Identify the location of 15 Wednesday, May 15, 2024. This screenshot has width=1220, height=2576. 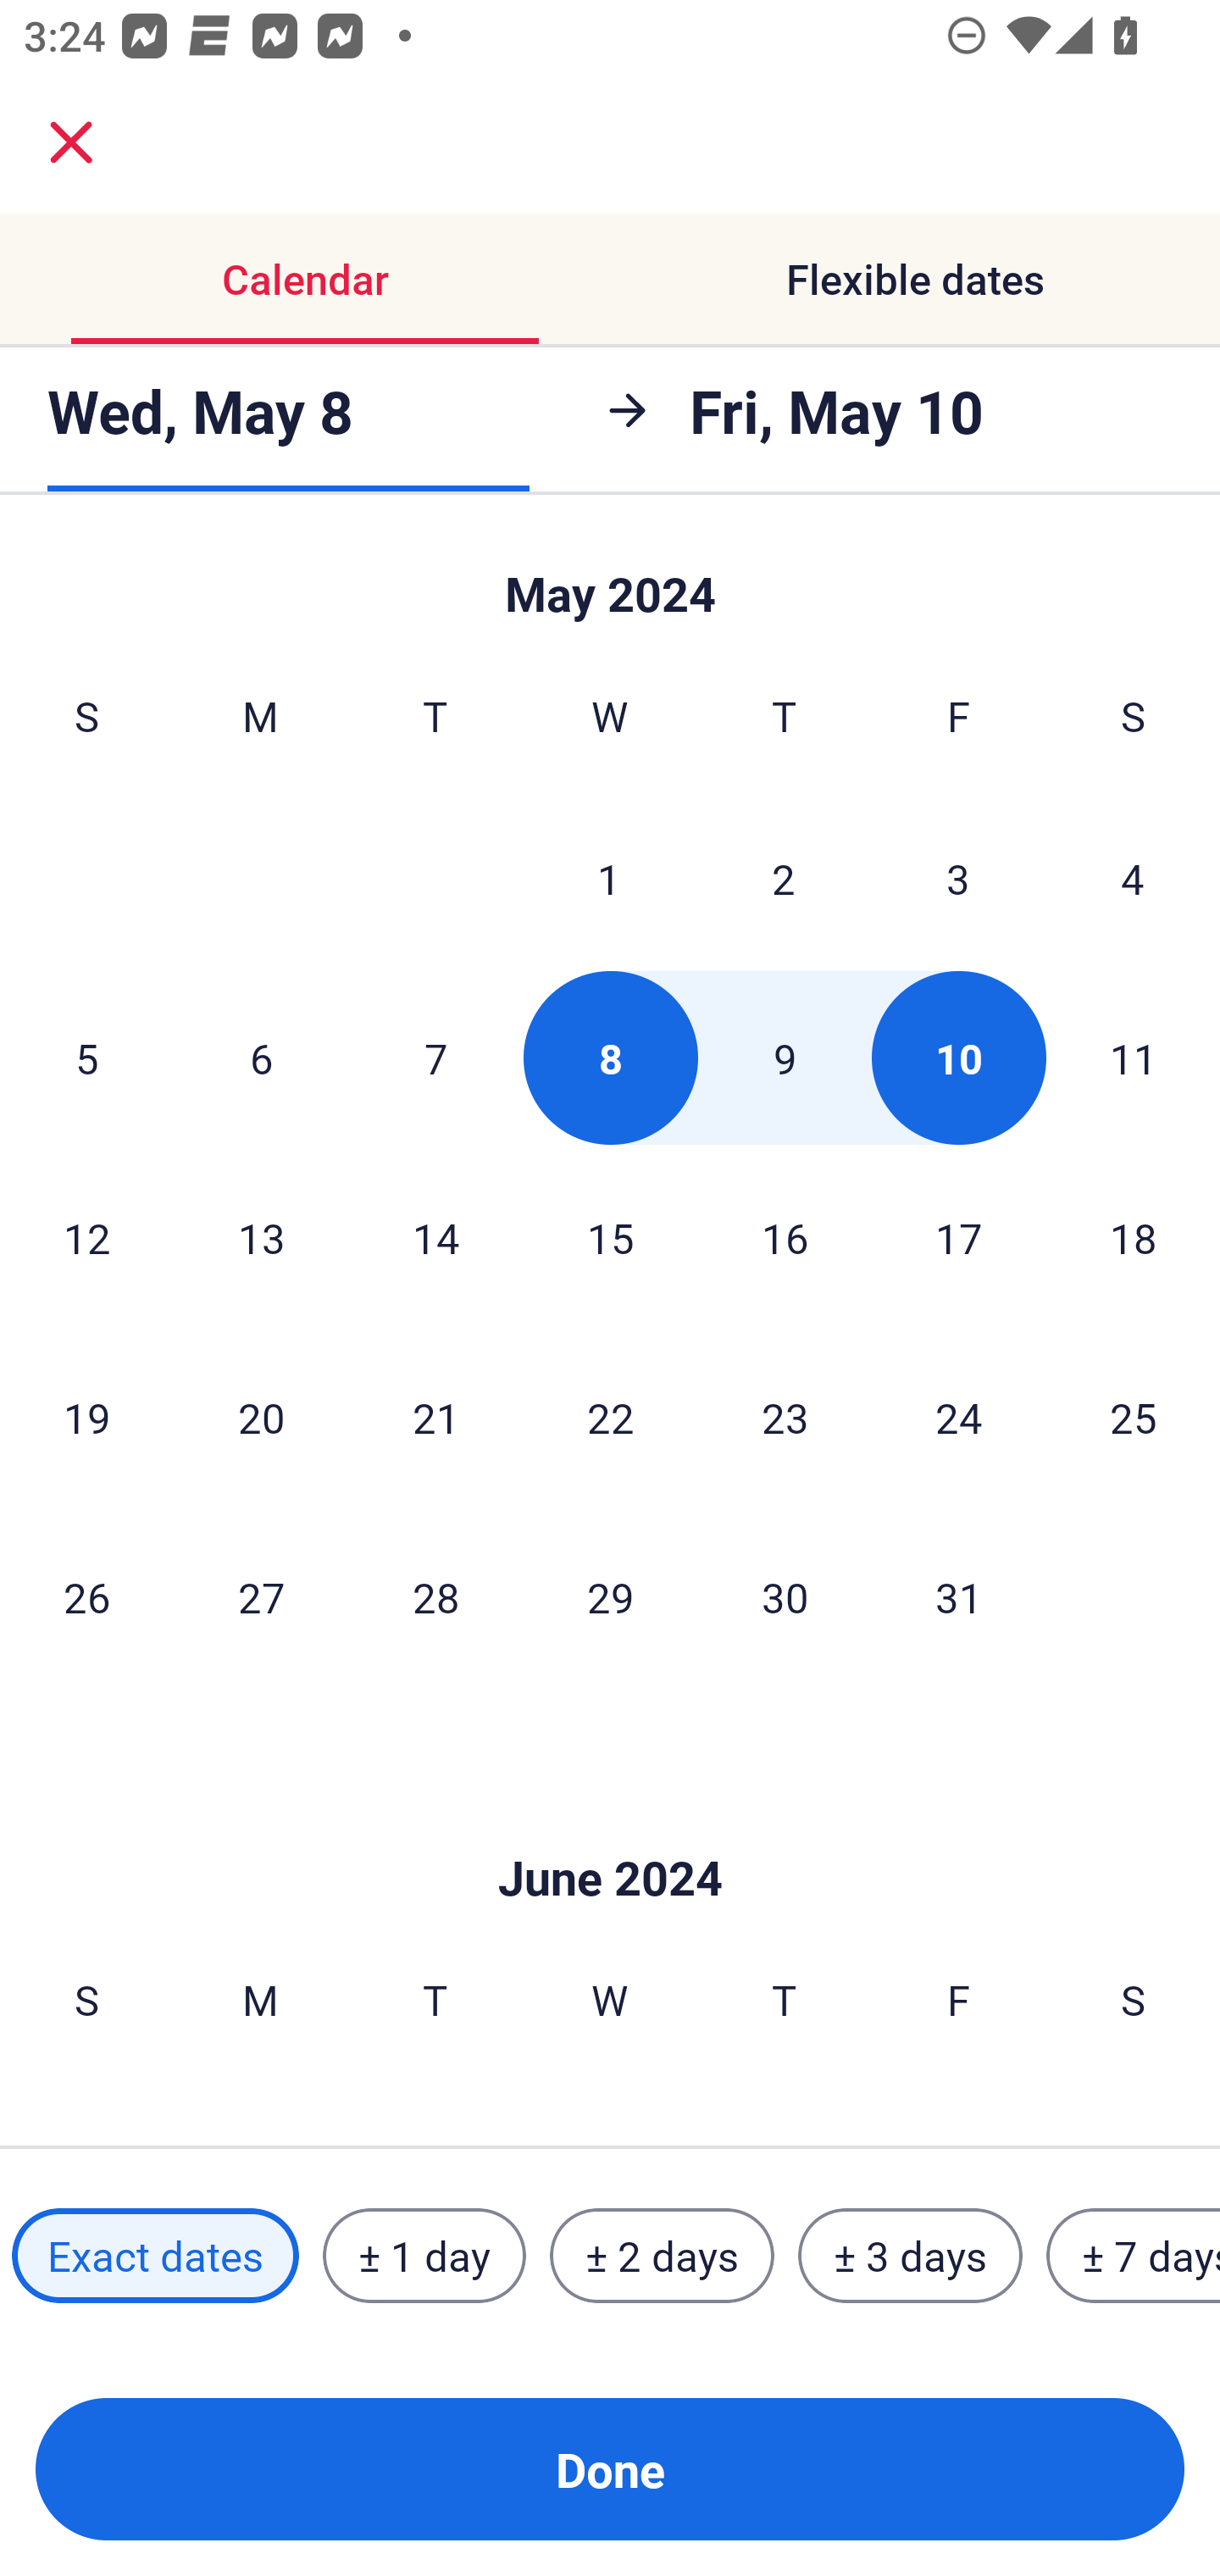
(610, 1237).